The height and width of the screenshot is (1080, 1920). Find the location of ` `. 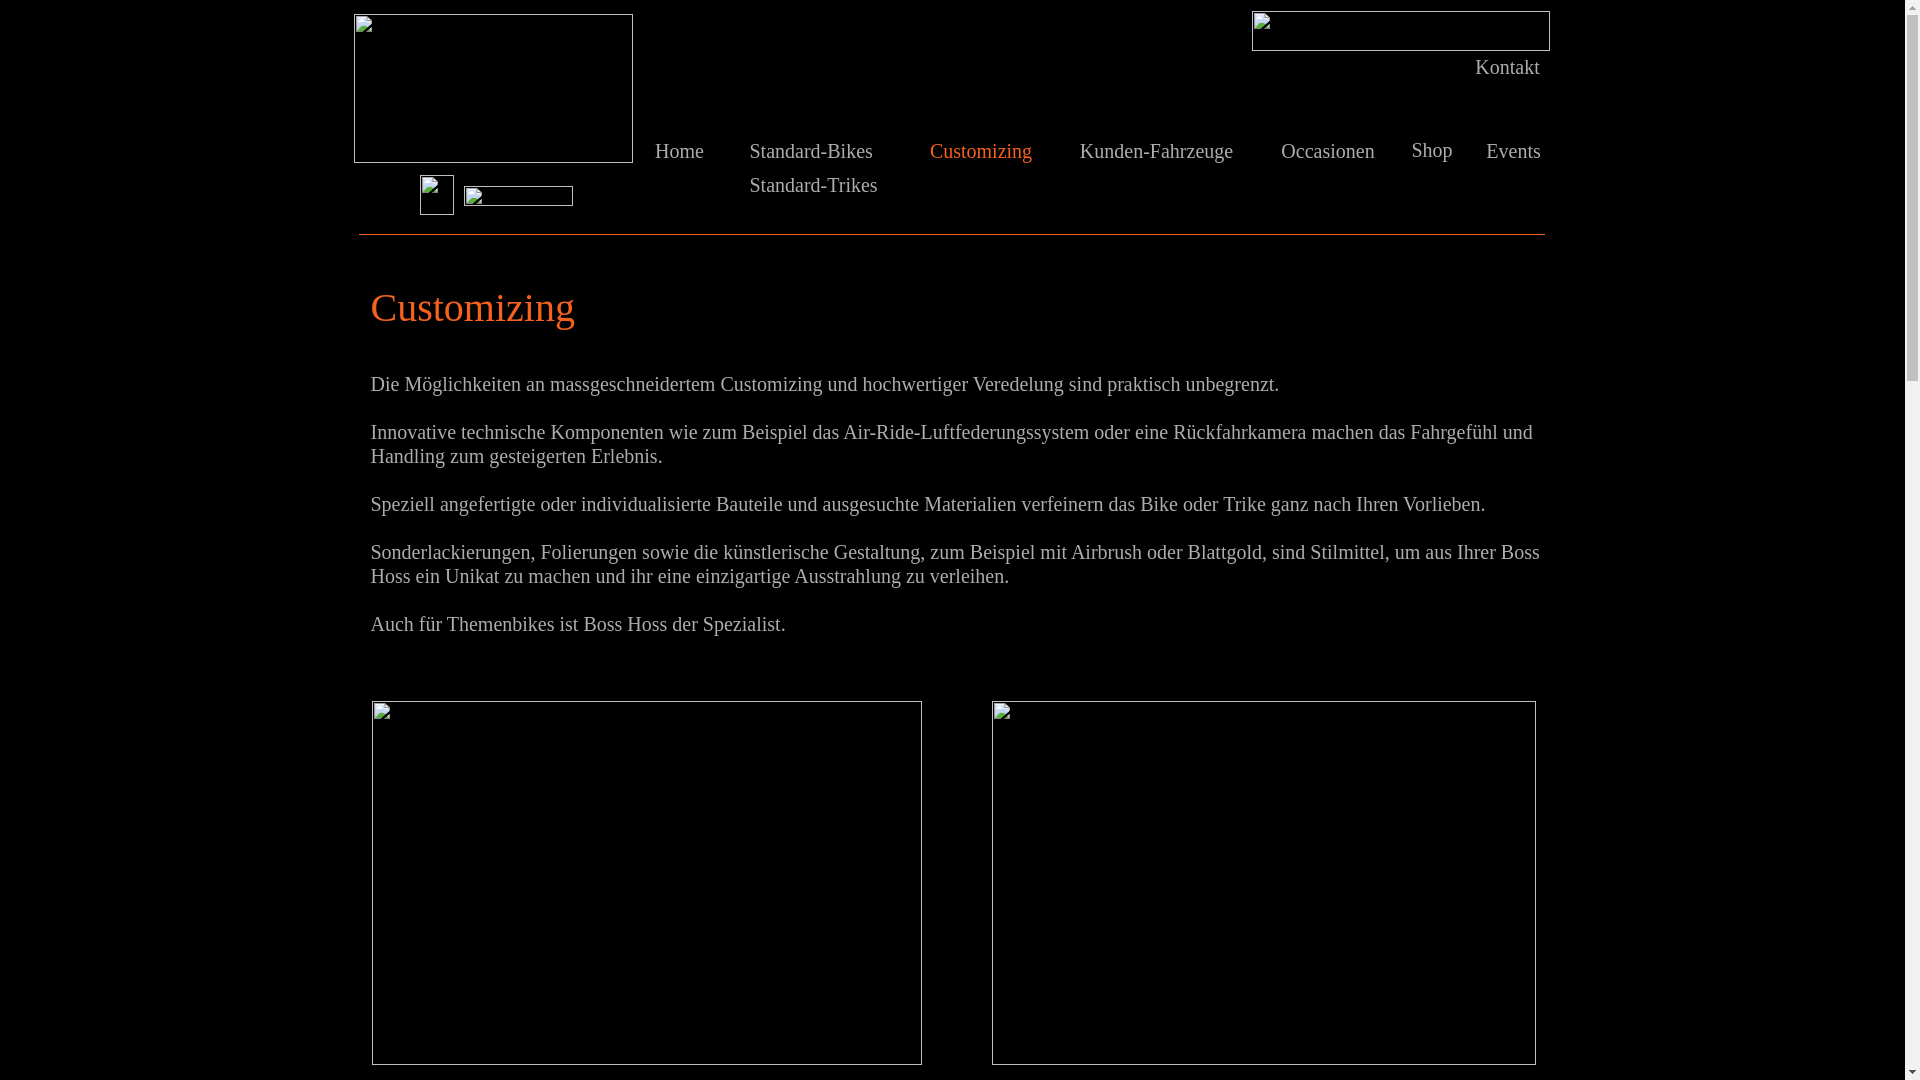

  is located at coordinates (354, 10).